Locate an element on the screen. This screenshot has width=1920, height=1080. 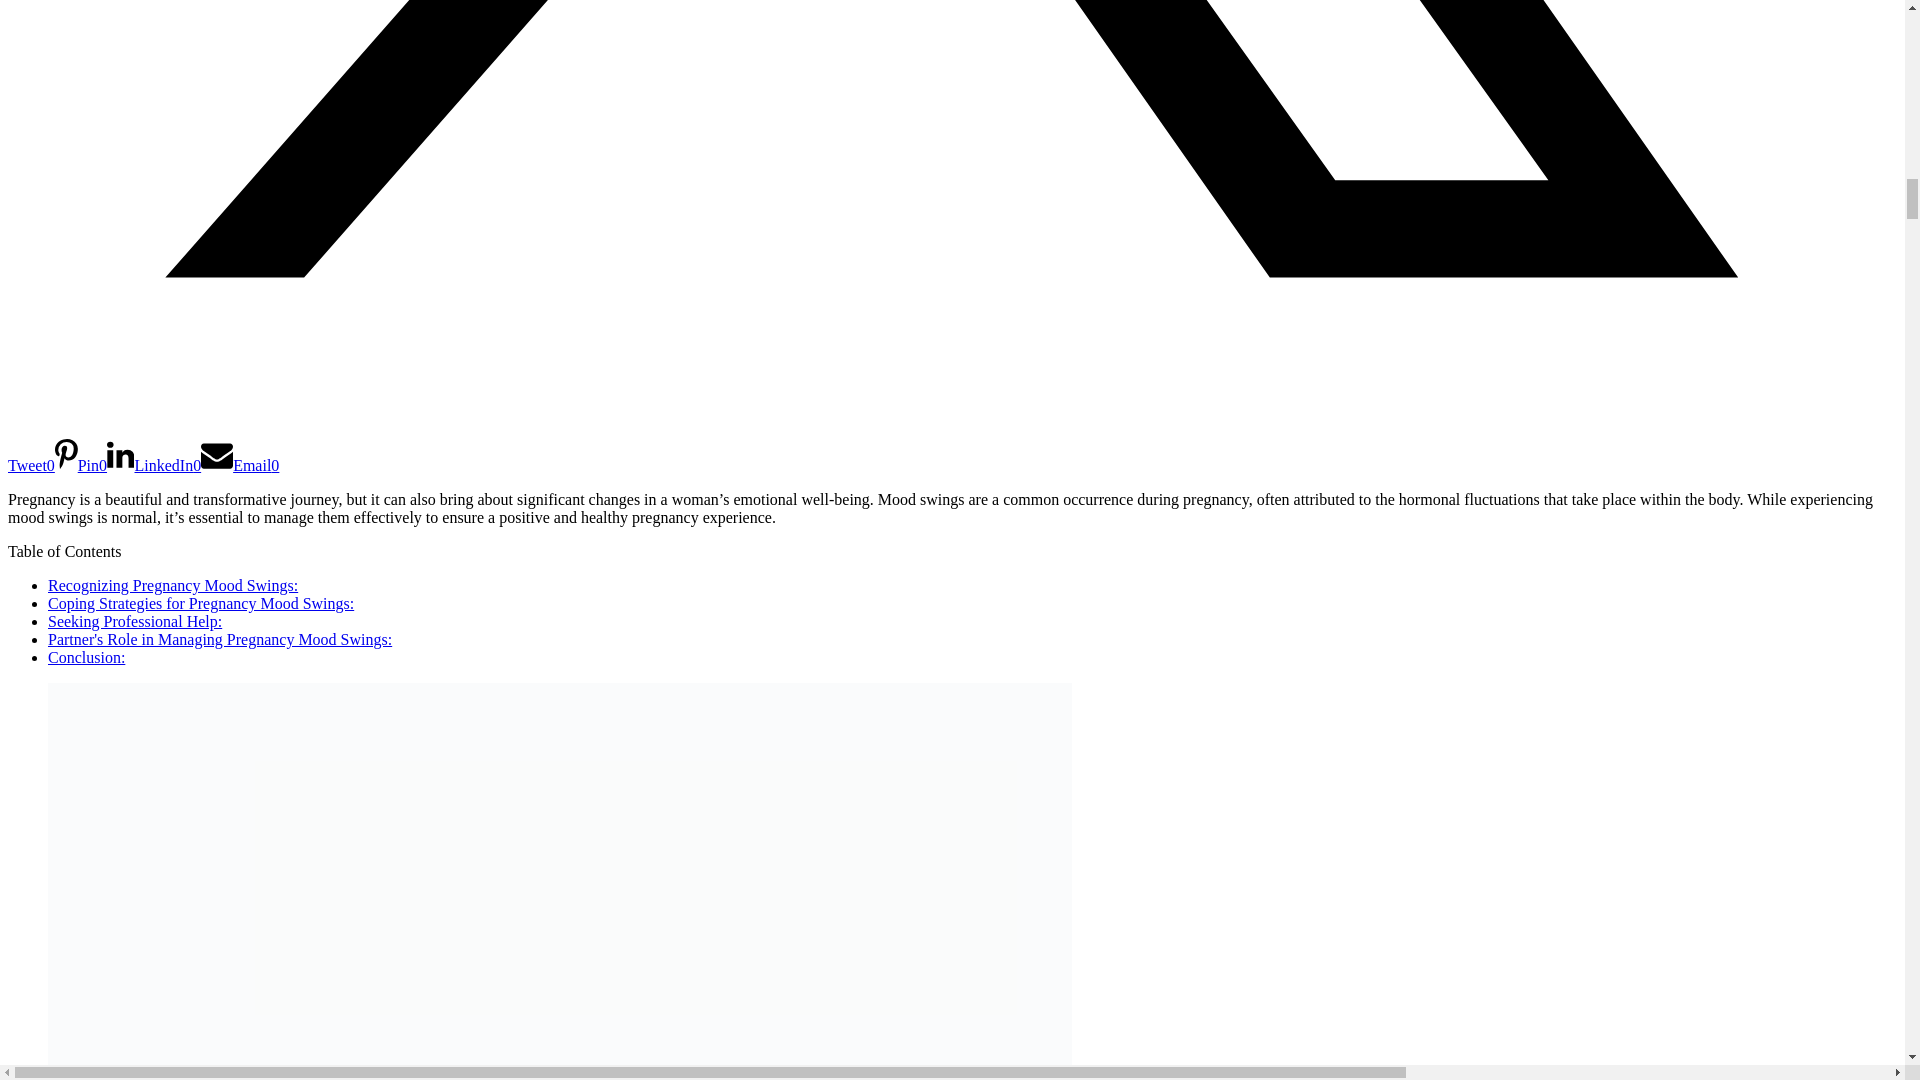
Tweet0 is located at coordinates (952, 448).